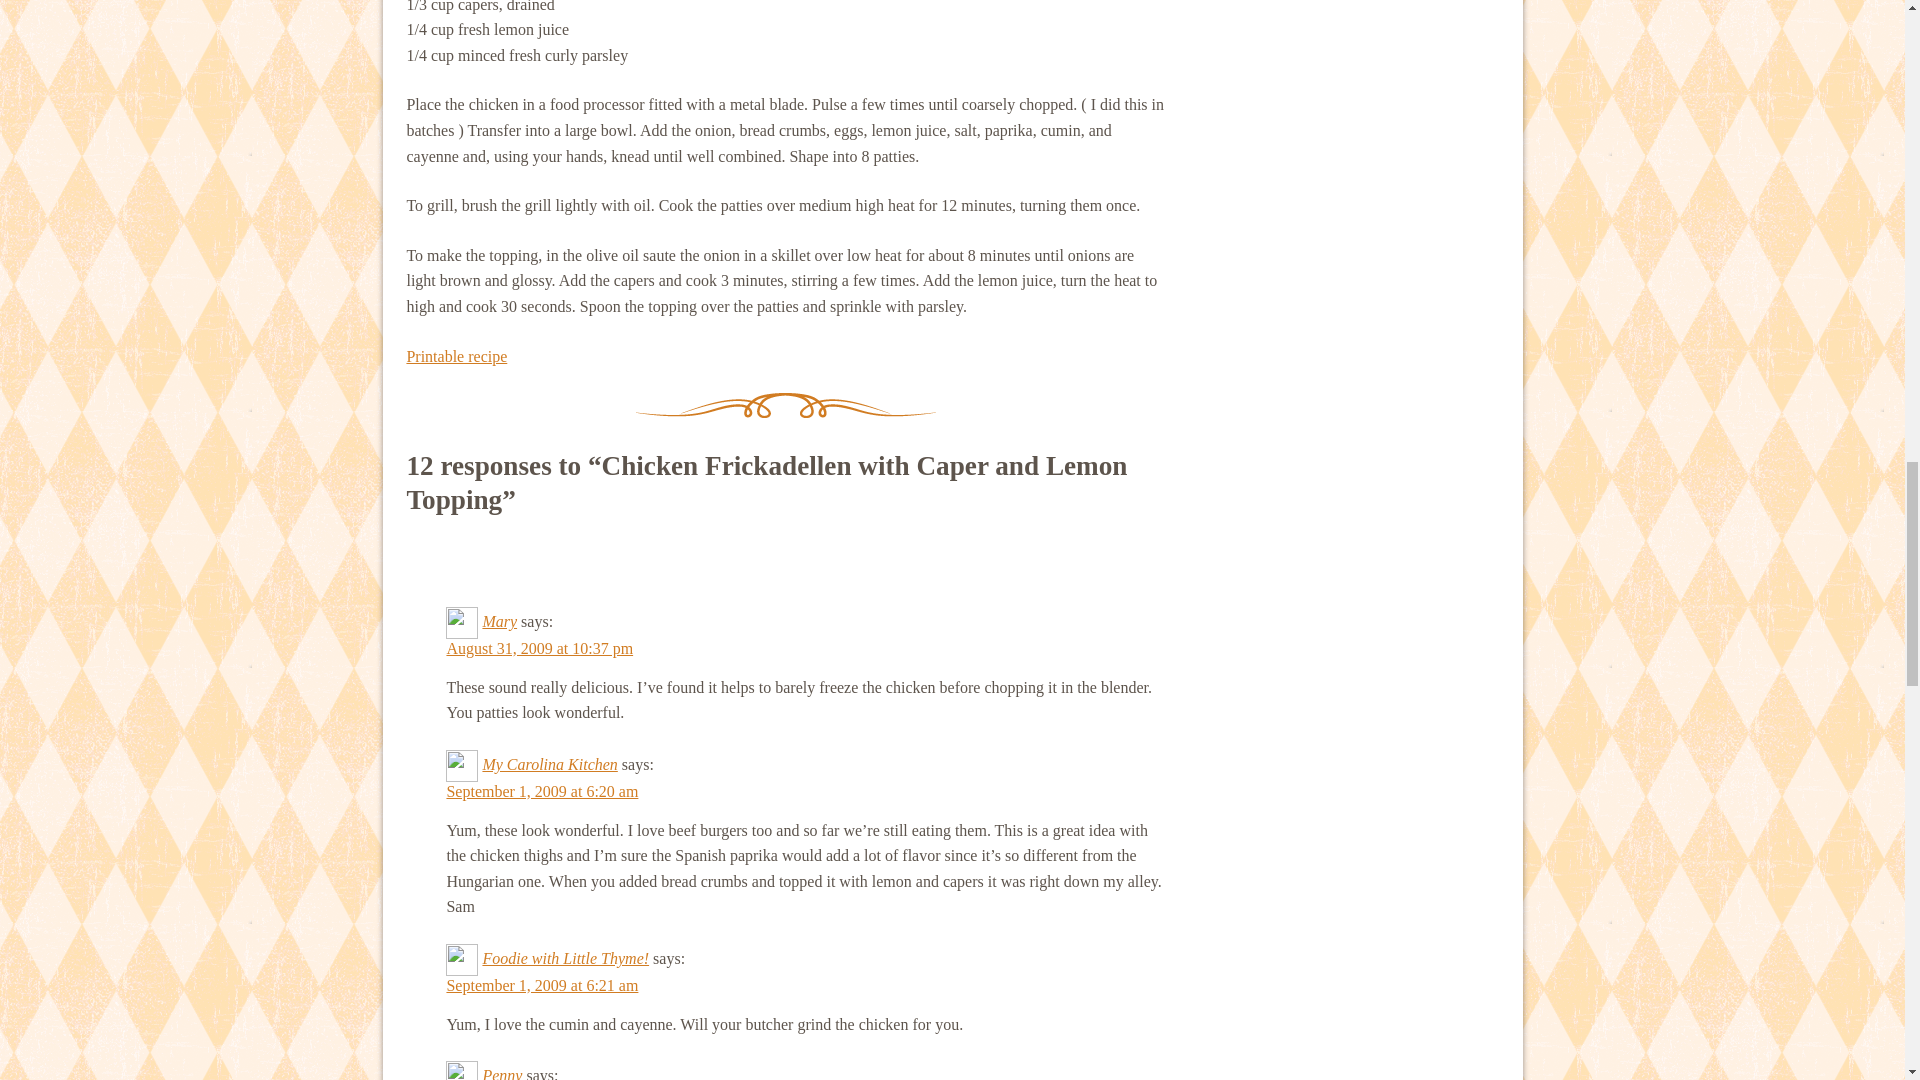  What do you see at coordinates (564, 958) in the screenshot?
I see `Foodie with Little Thyme!` at bounding box center [564, 958].